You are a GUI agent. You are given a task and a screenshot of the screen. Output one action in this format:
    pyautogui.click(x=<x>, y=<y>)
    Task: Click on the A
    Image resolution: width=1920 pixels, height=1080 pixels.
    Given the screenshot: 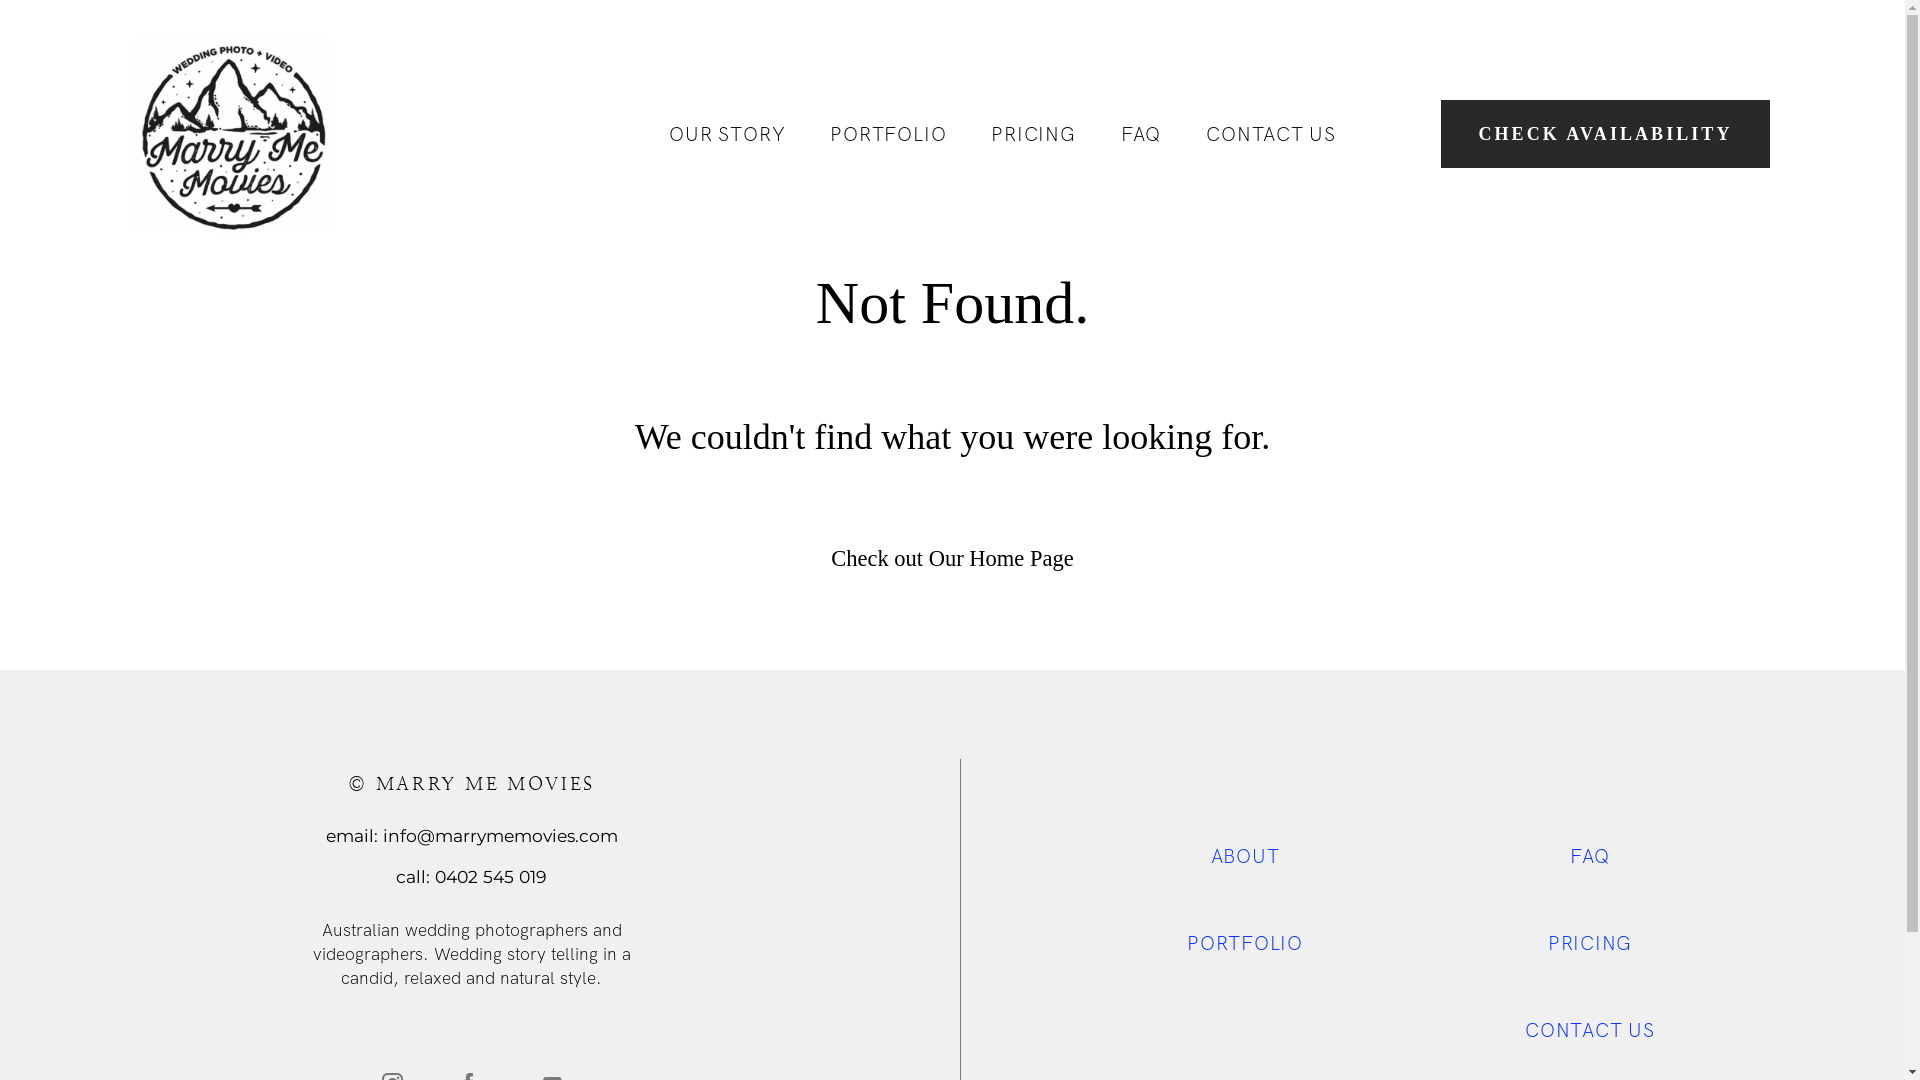 What is the action you would take?
    pyautogui.click(x=1218, y=856)
    